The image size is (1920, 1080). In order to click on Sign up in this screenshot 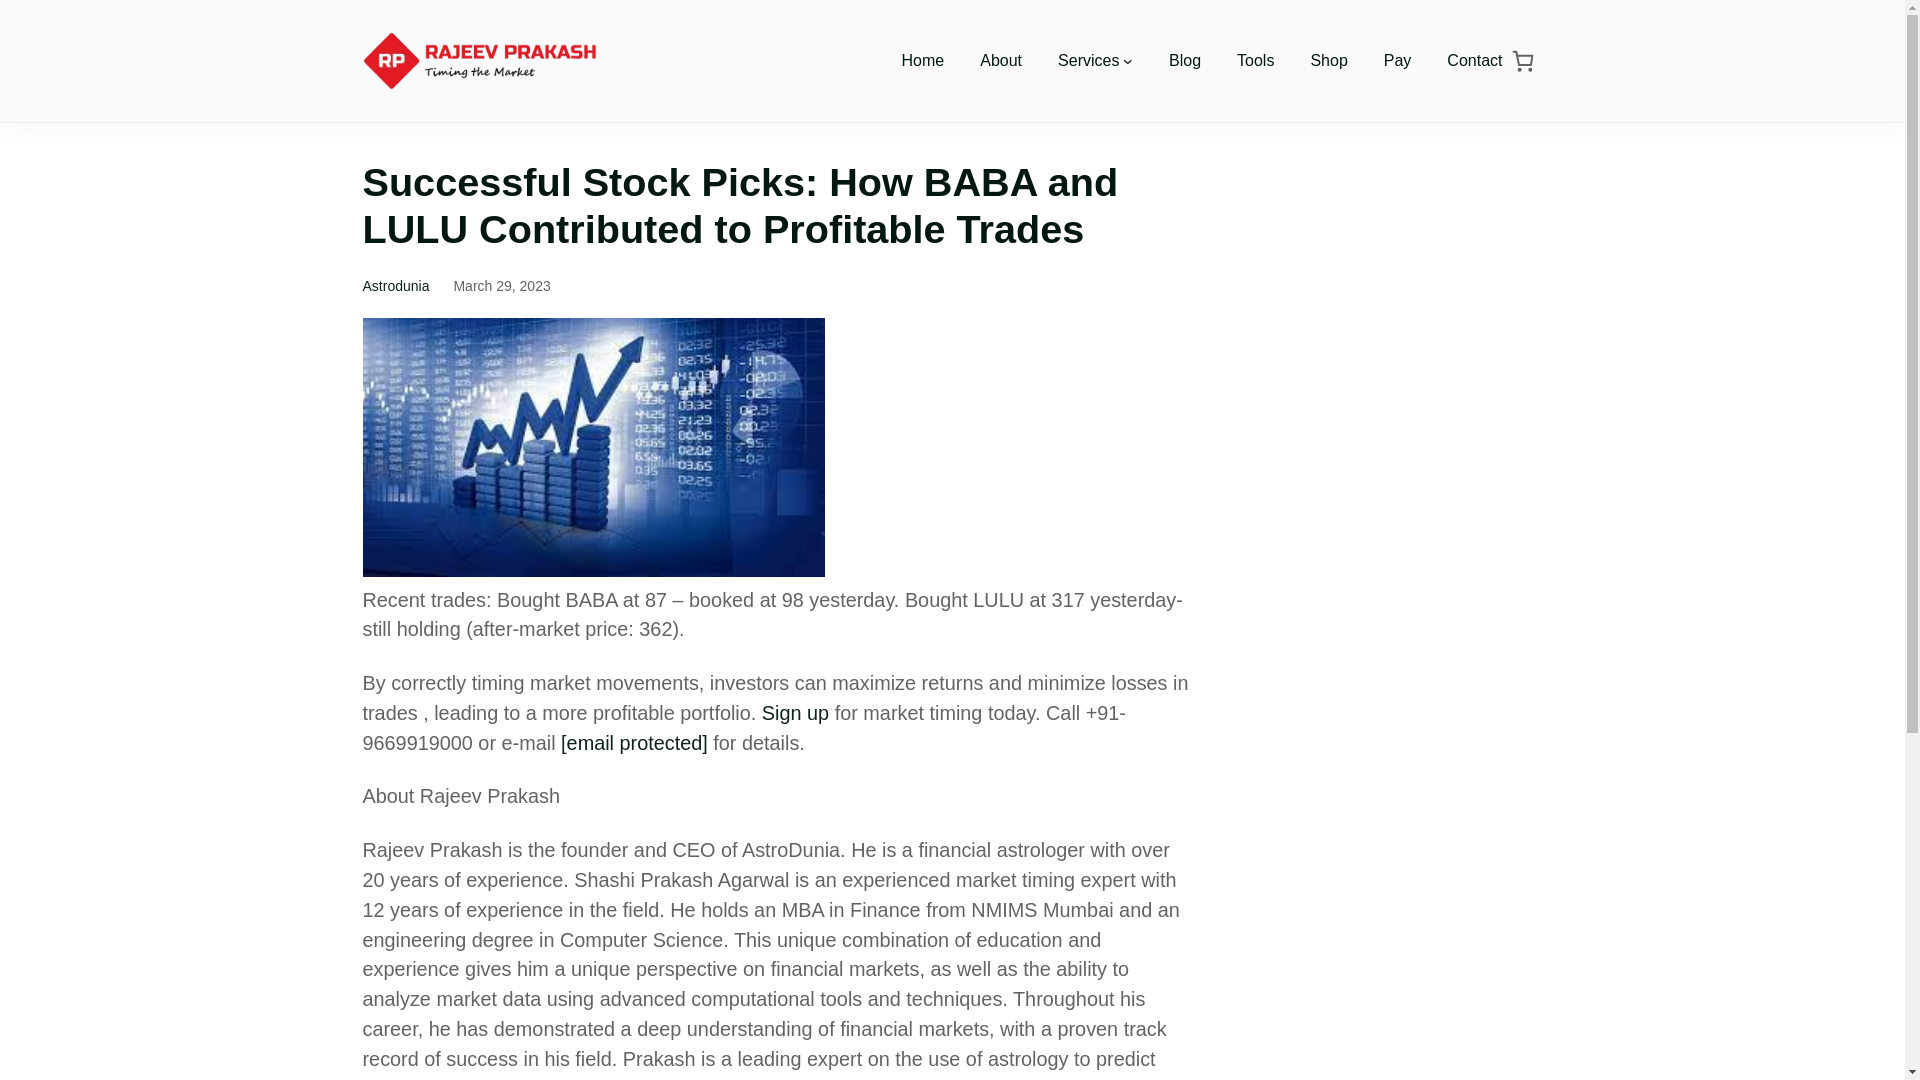, I will do `click(796, 712)`.